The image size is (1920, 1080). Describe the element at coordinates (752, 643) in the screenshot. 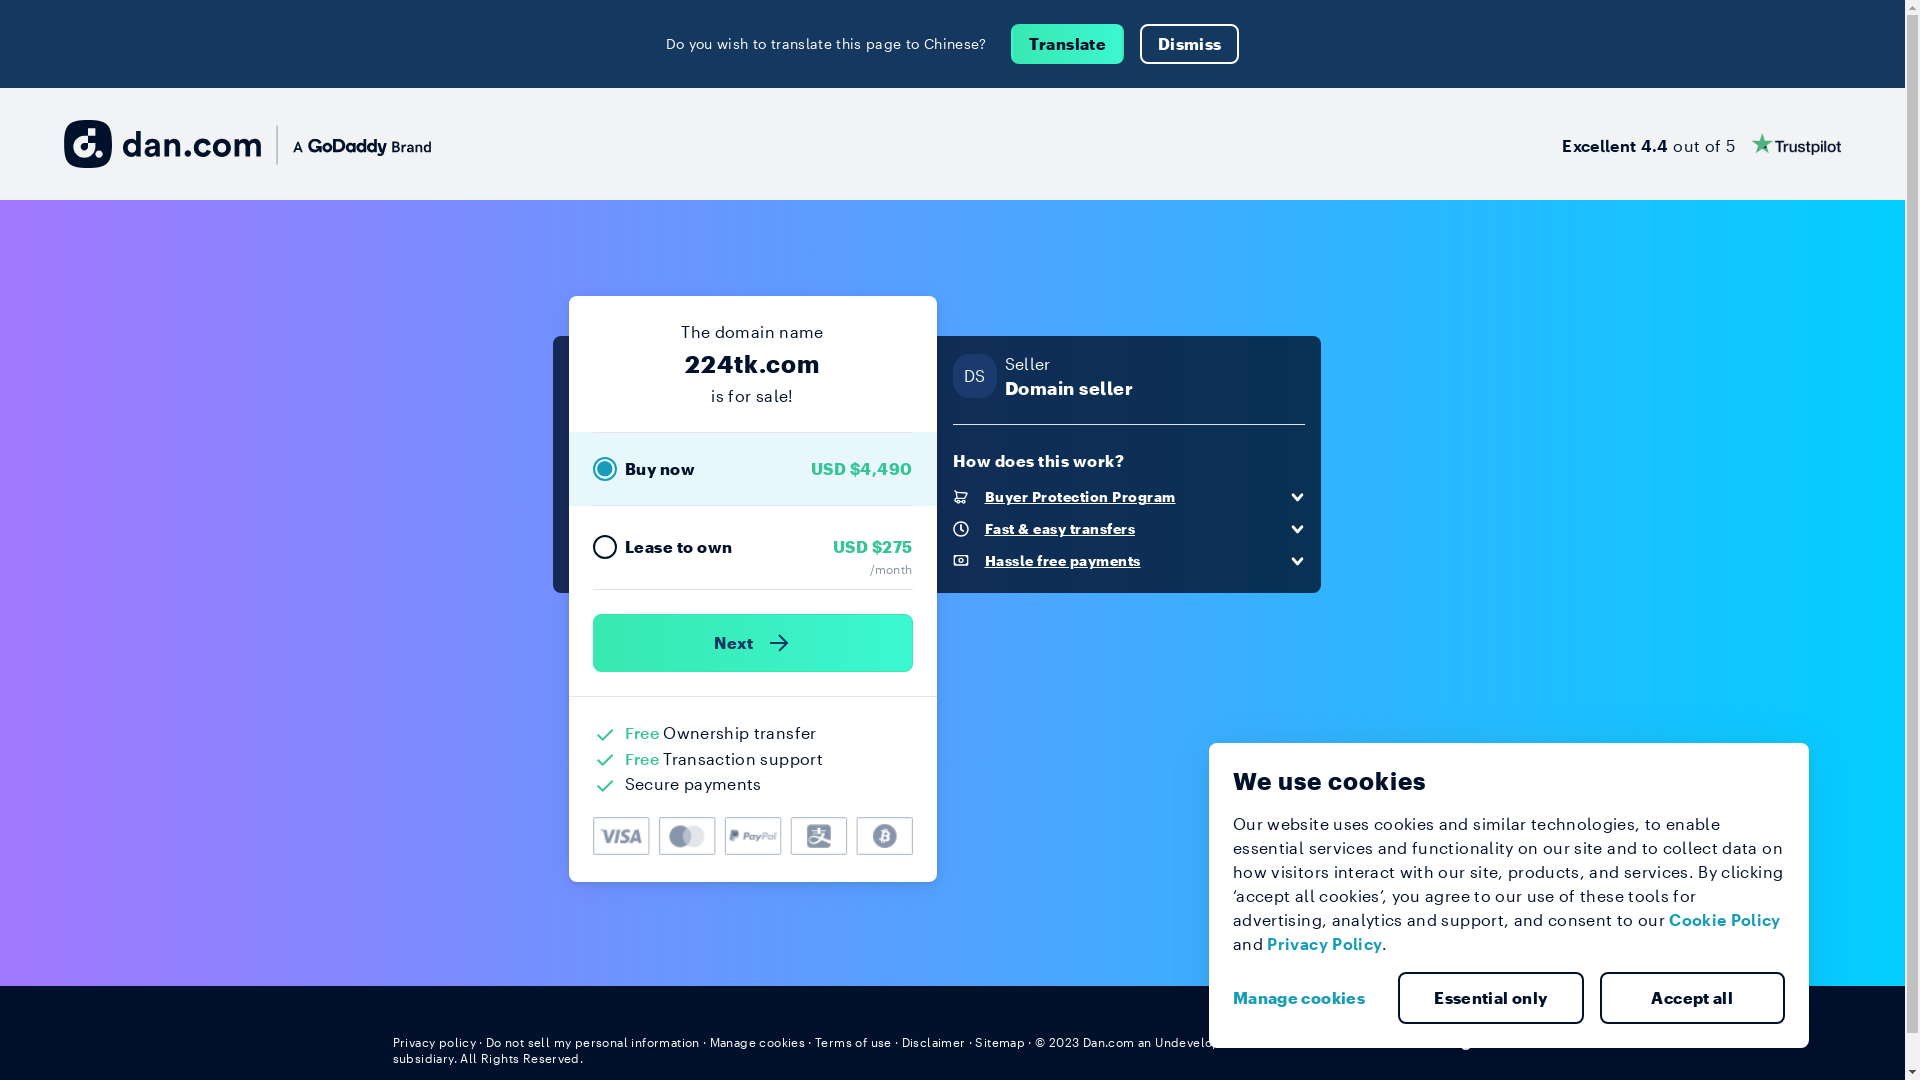

I see `Next
)` at that location.